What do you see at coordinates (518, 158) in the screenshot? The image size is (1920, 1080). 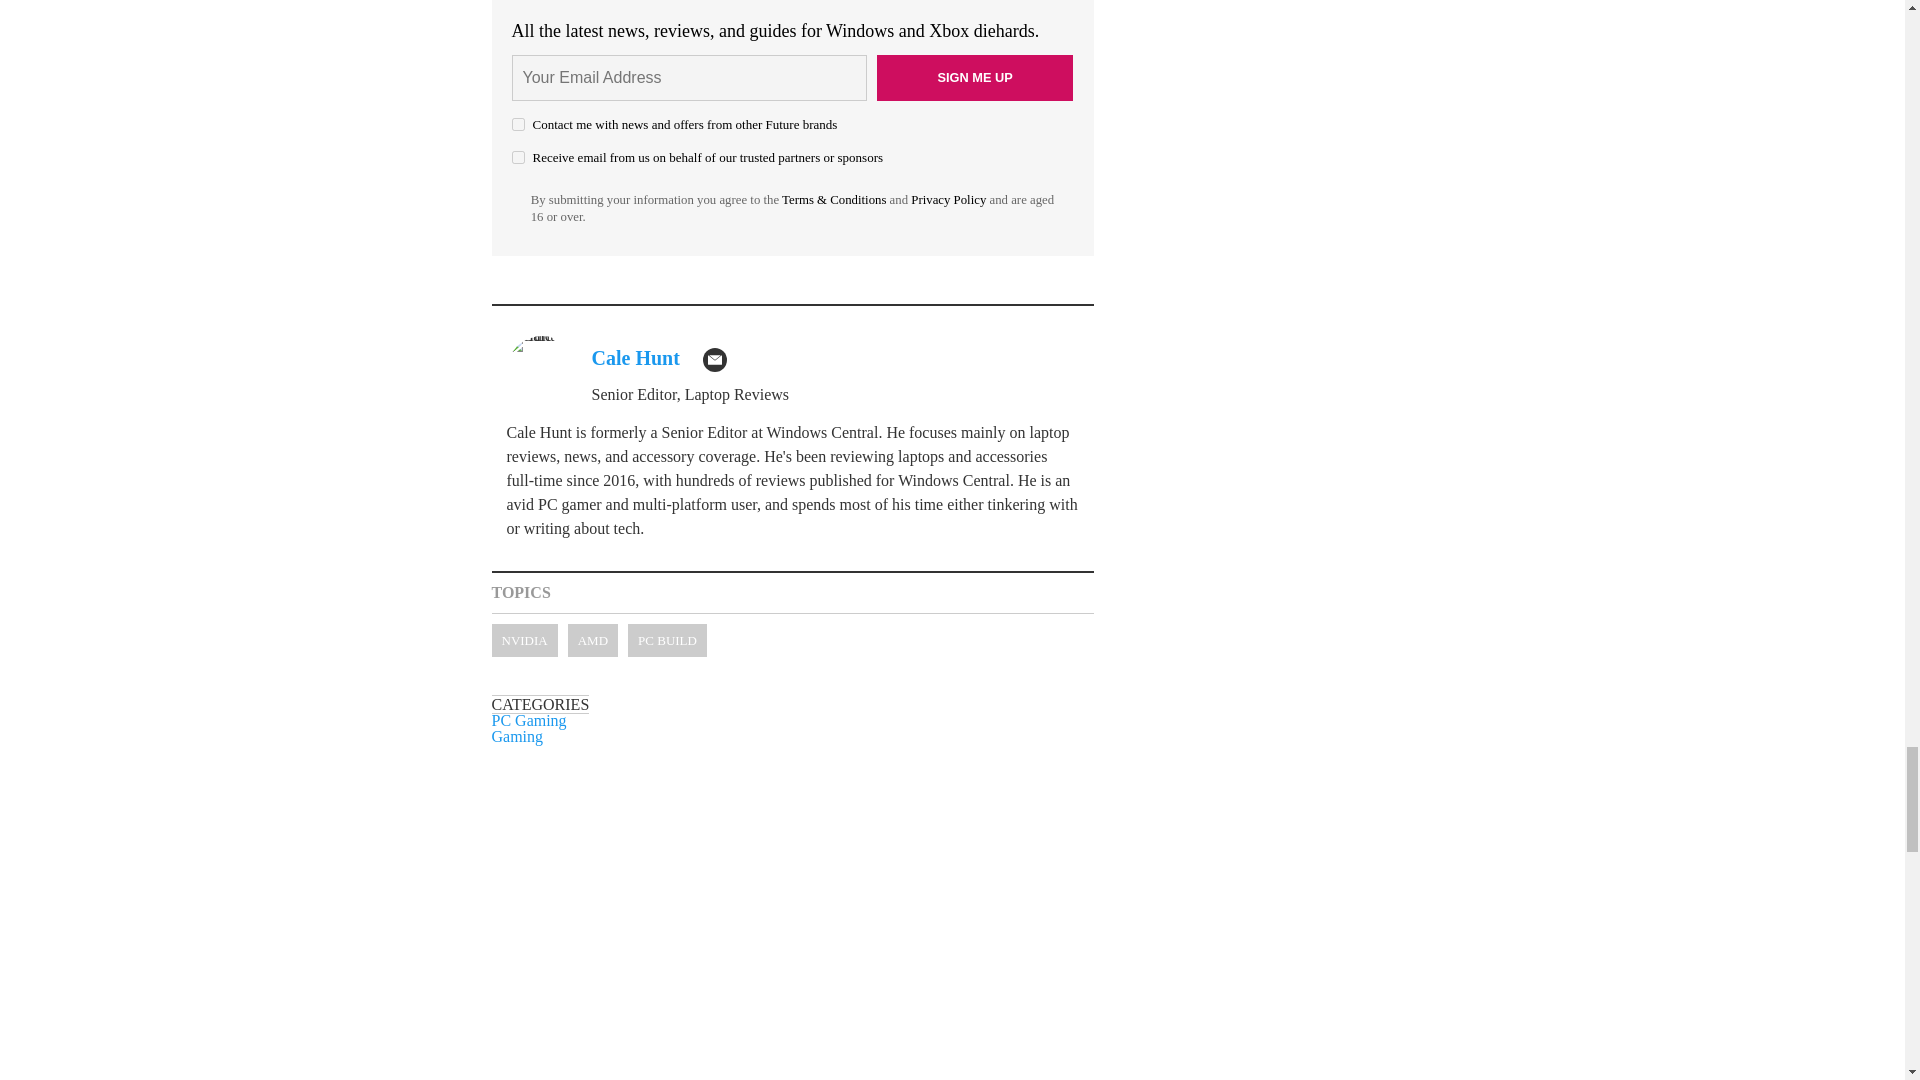 I see `on` at bounding box center [518, 158].